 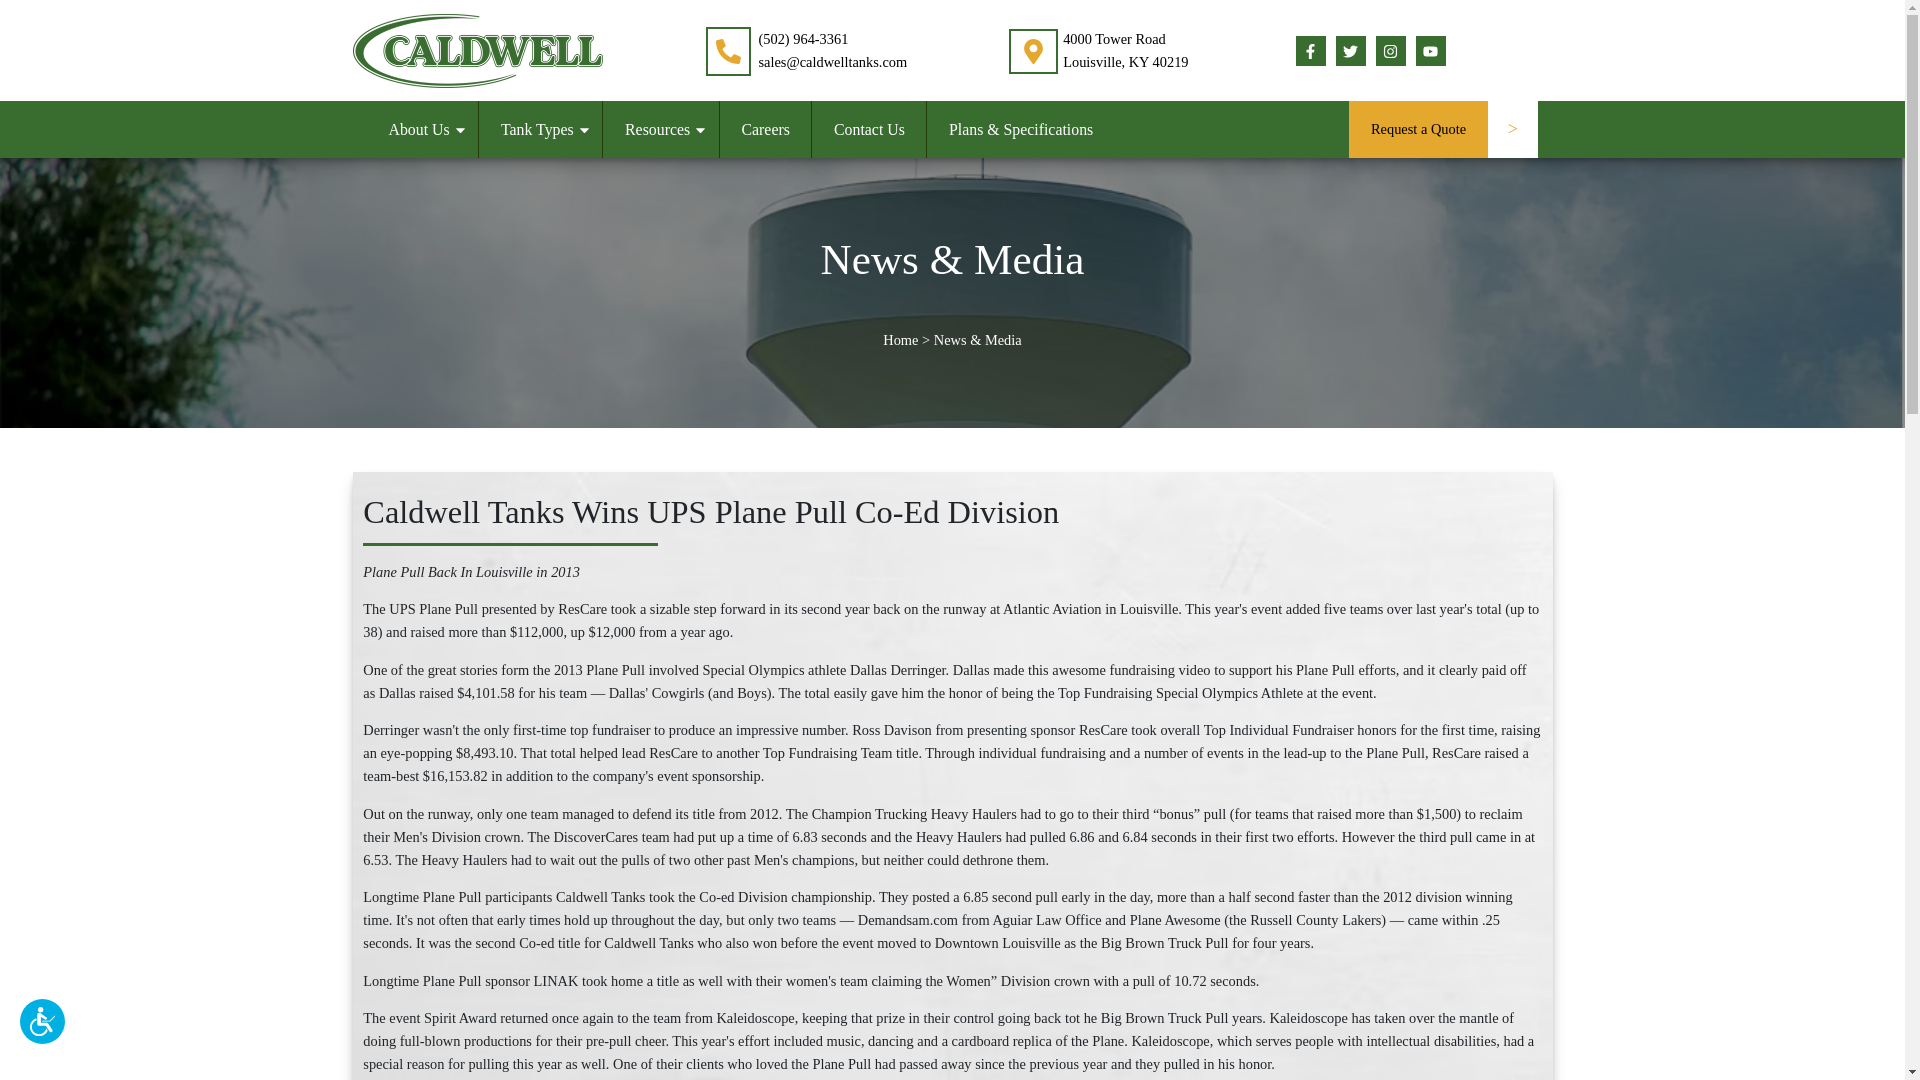 I want to click on Caldwell Tanks Youtube, so click(x=1430, y=50).